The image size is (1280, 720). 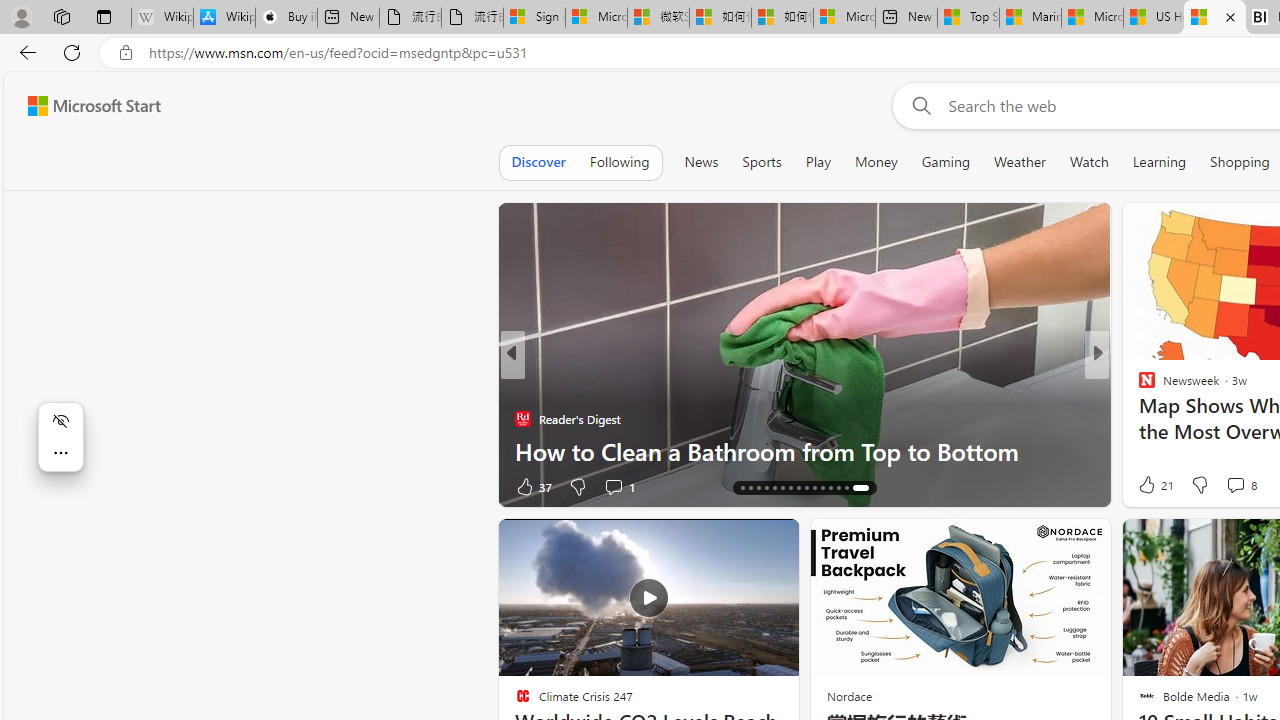 I want to click on View comments 3 Comment, so click(x=1234, y=486).